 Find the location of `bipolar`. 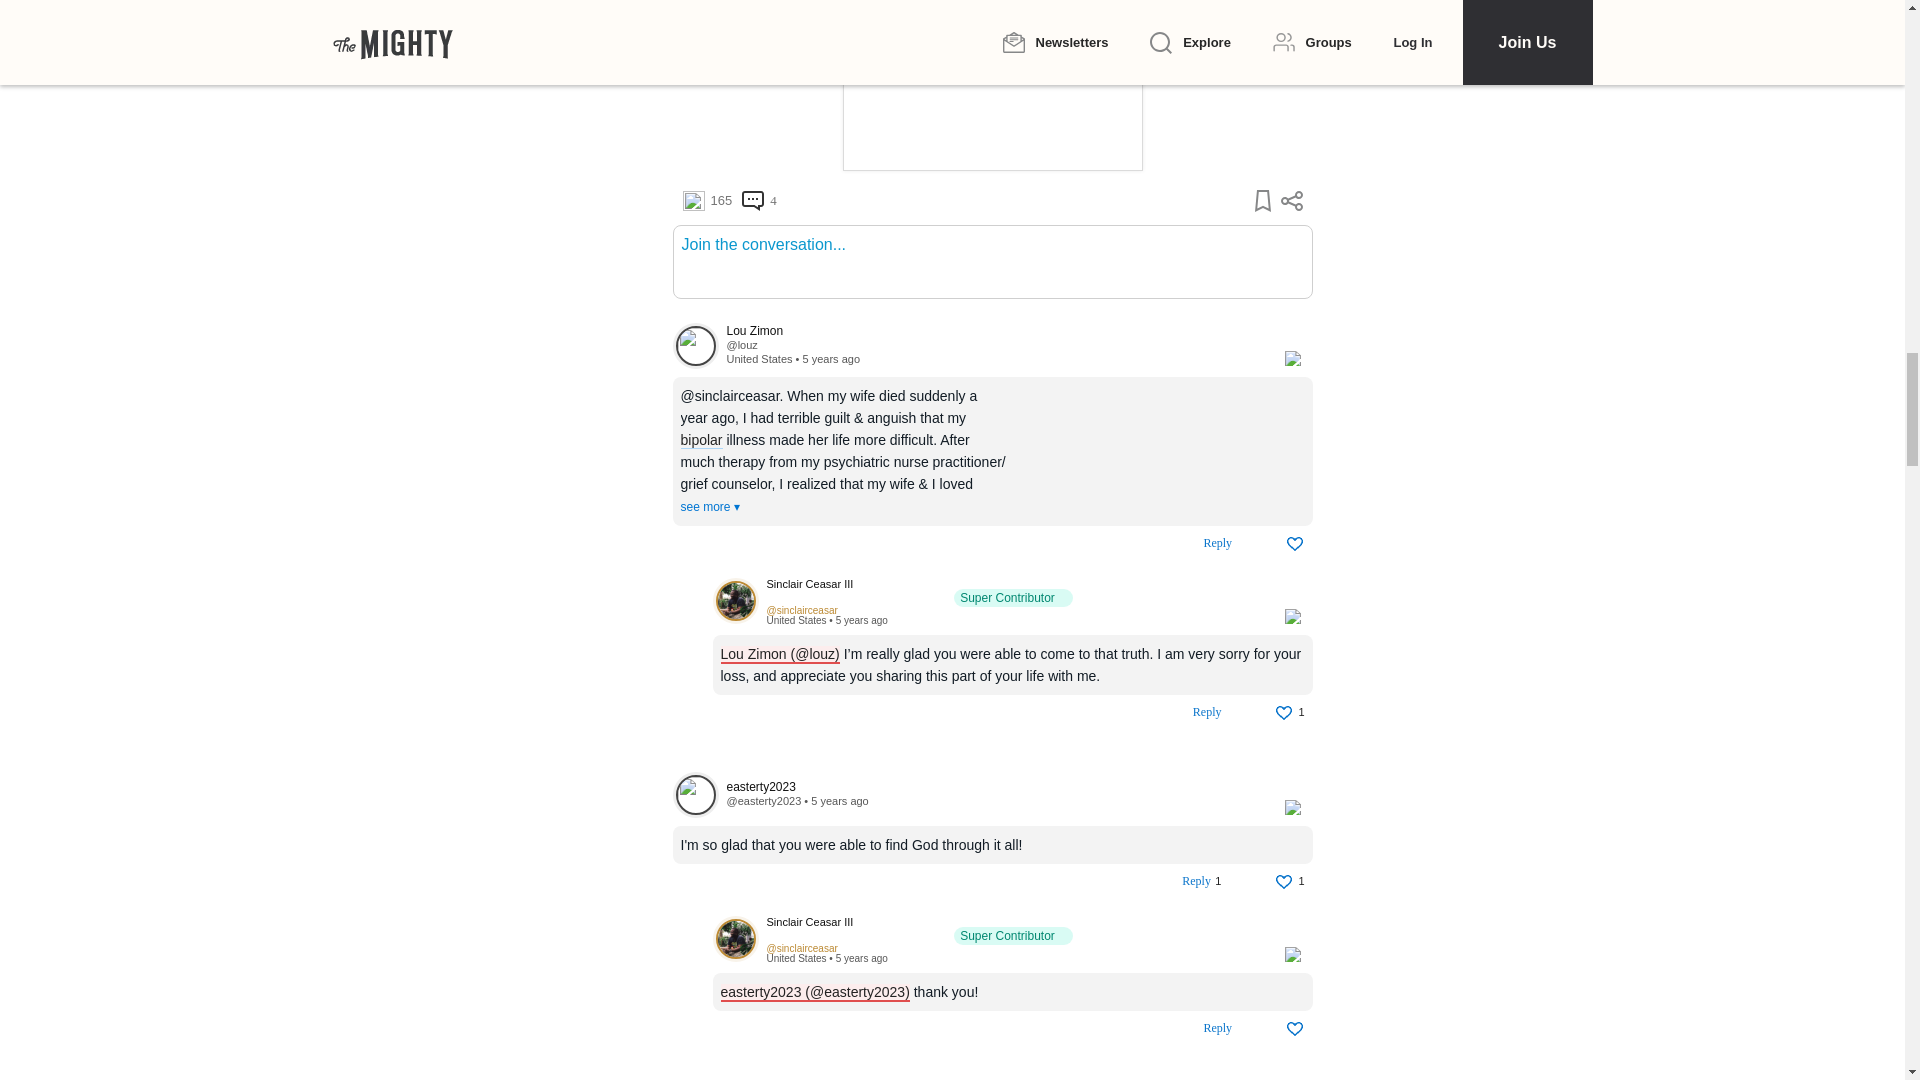

bipolar is located at coordinates (700, 440).